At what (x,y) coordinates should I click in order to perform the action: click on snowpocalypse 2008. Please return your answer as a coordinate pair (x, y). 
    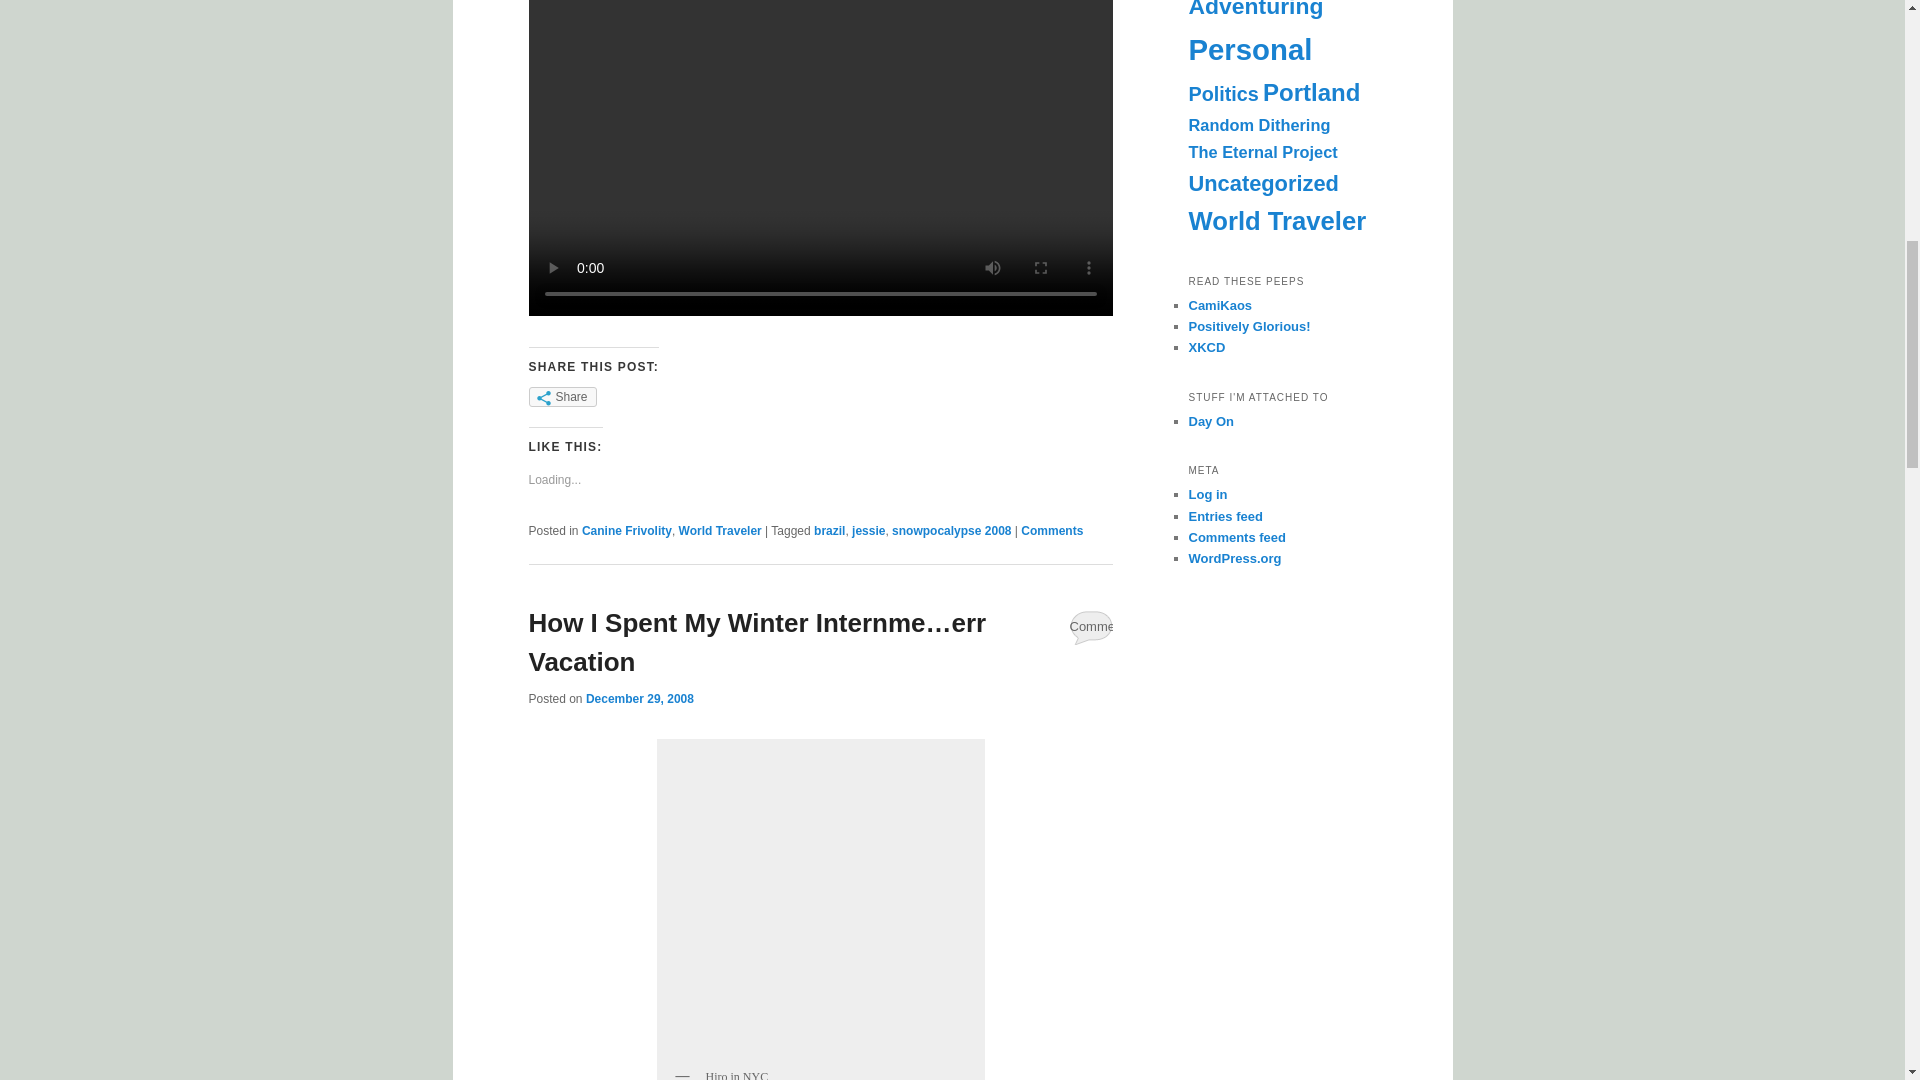
    Looking at the image, I should click on (952, 530).